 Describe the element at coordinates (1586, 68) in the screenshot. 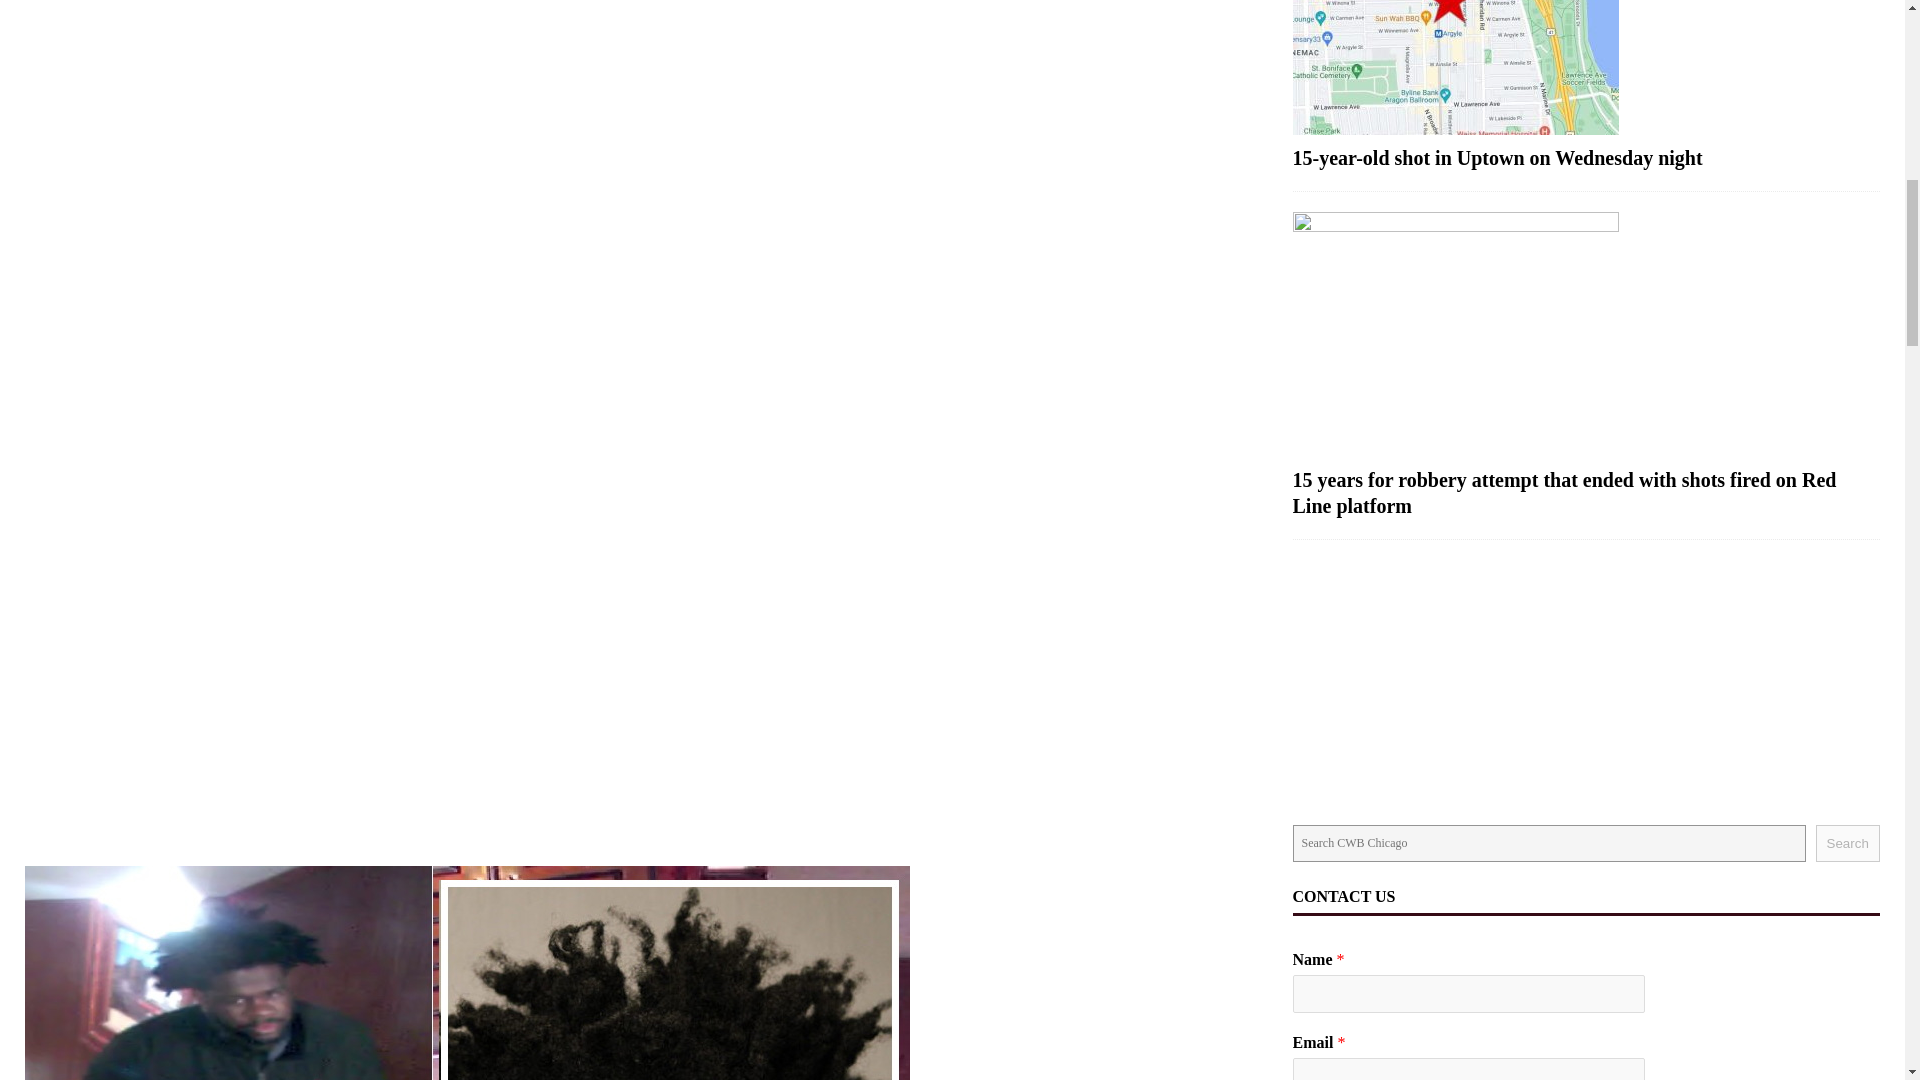

I see `15-year-old shot in Uptown on Wednesday night` at that location.